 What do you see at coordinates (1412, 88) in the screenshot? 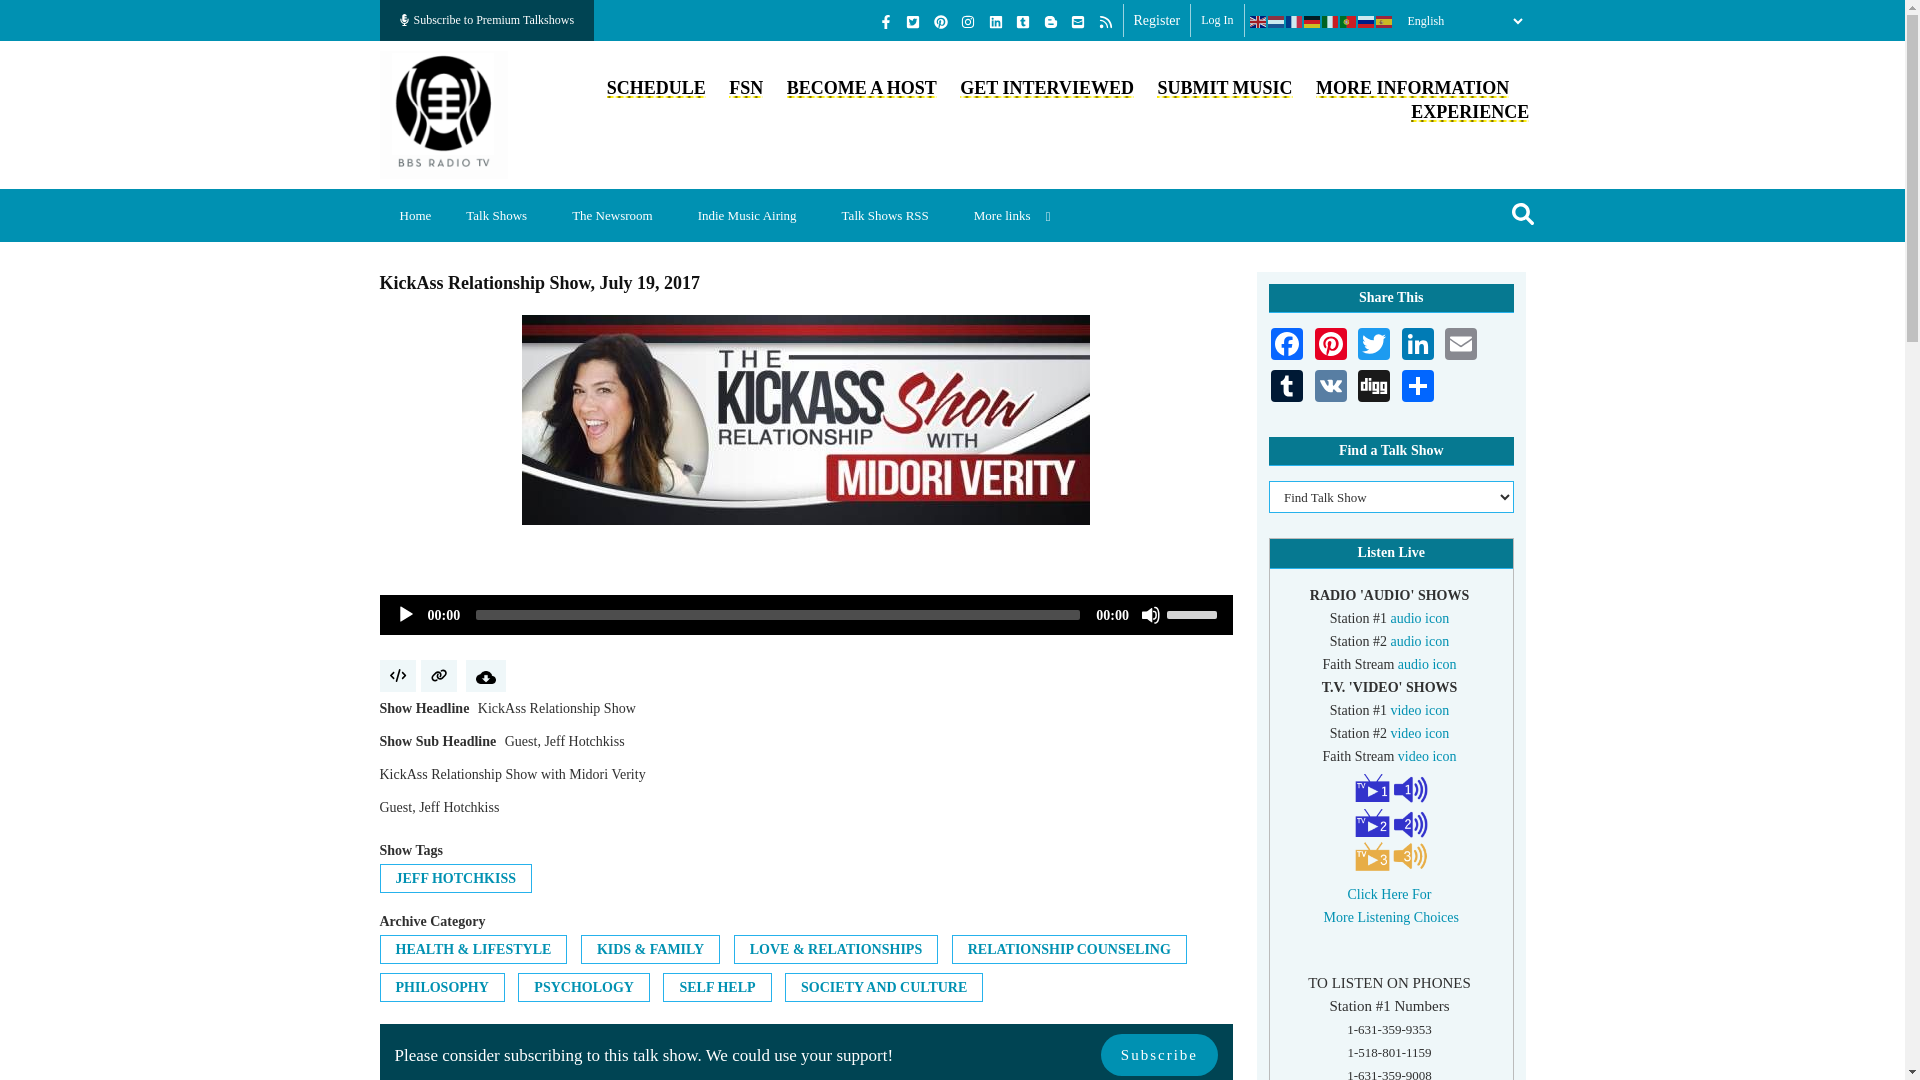
I see `MORE INFORMATION` at bounding box center [1412, 88].